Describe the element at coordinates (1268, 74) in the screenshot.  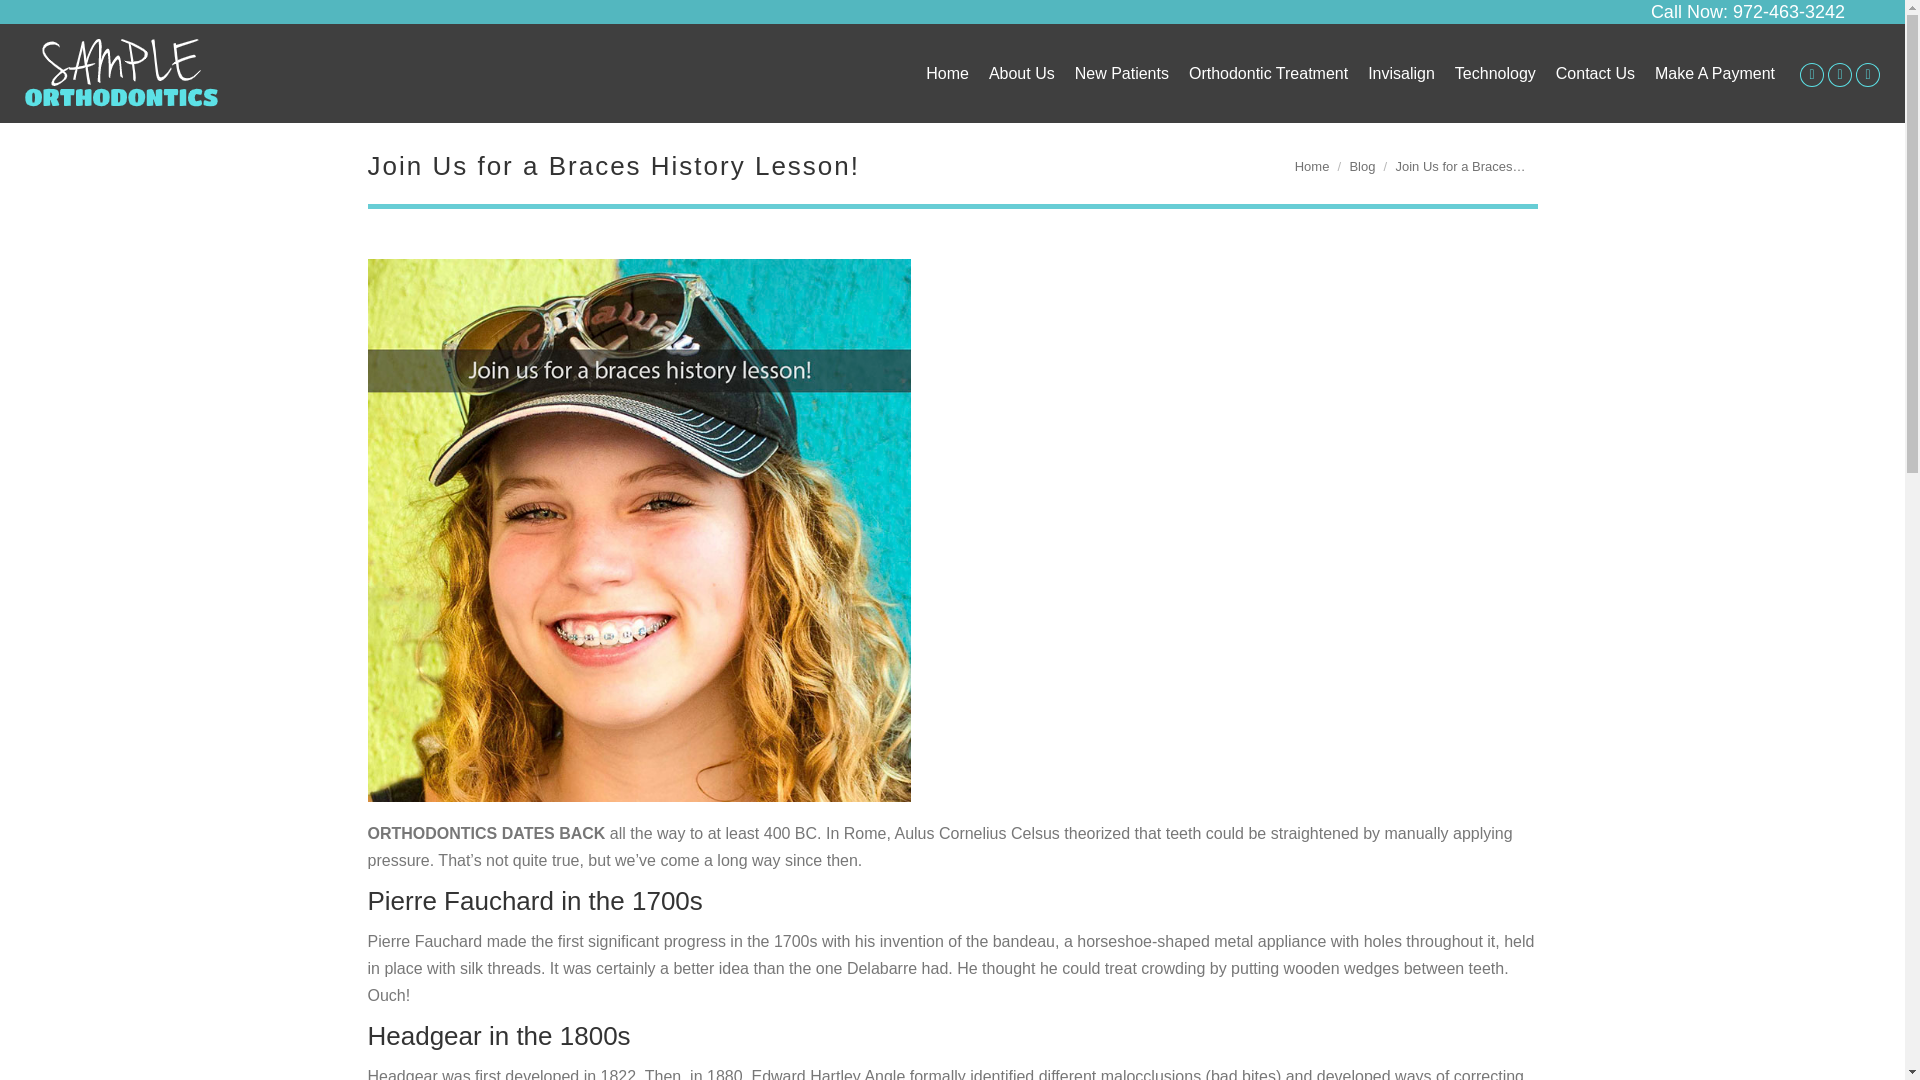
I see `Orthodontic Treatment` at that location.